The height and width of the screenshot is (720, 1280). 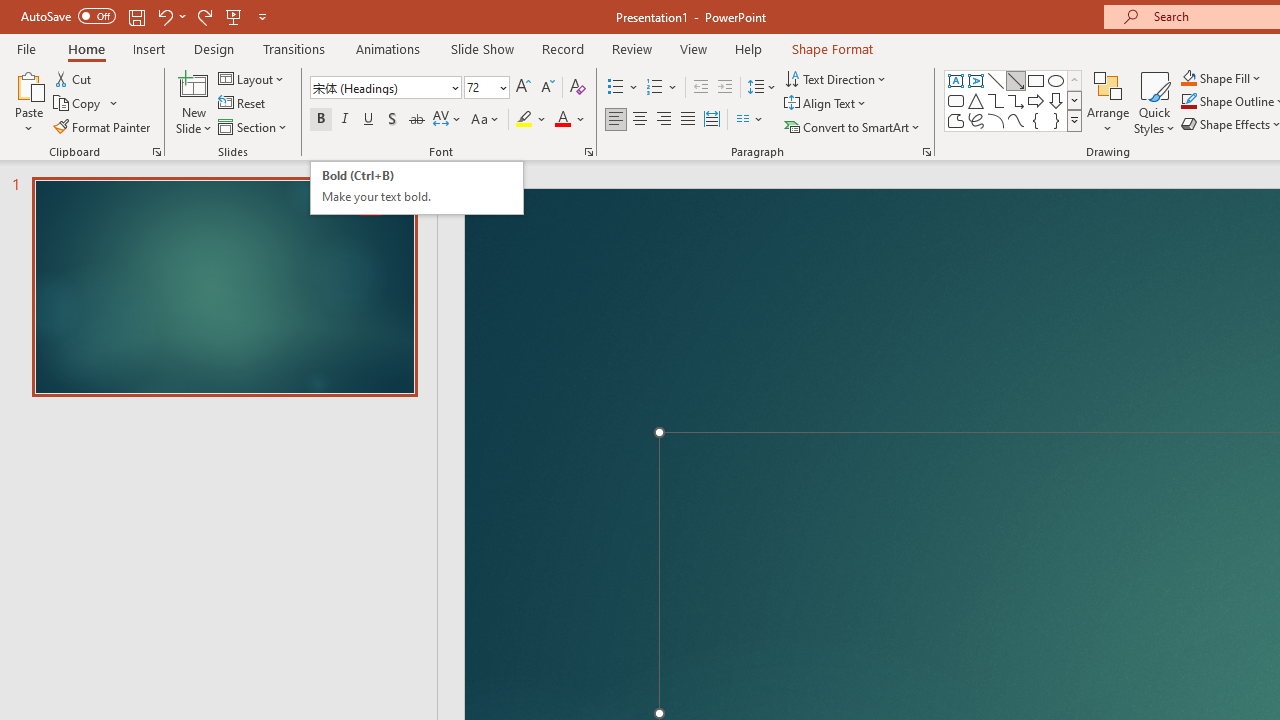 What do you see at coordinates (344, 120) in the screenshot?
I see `Italic` at bounding box center [344, 120].